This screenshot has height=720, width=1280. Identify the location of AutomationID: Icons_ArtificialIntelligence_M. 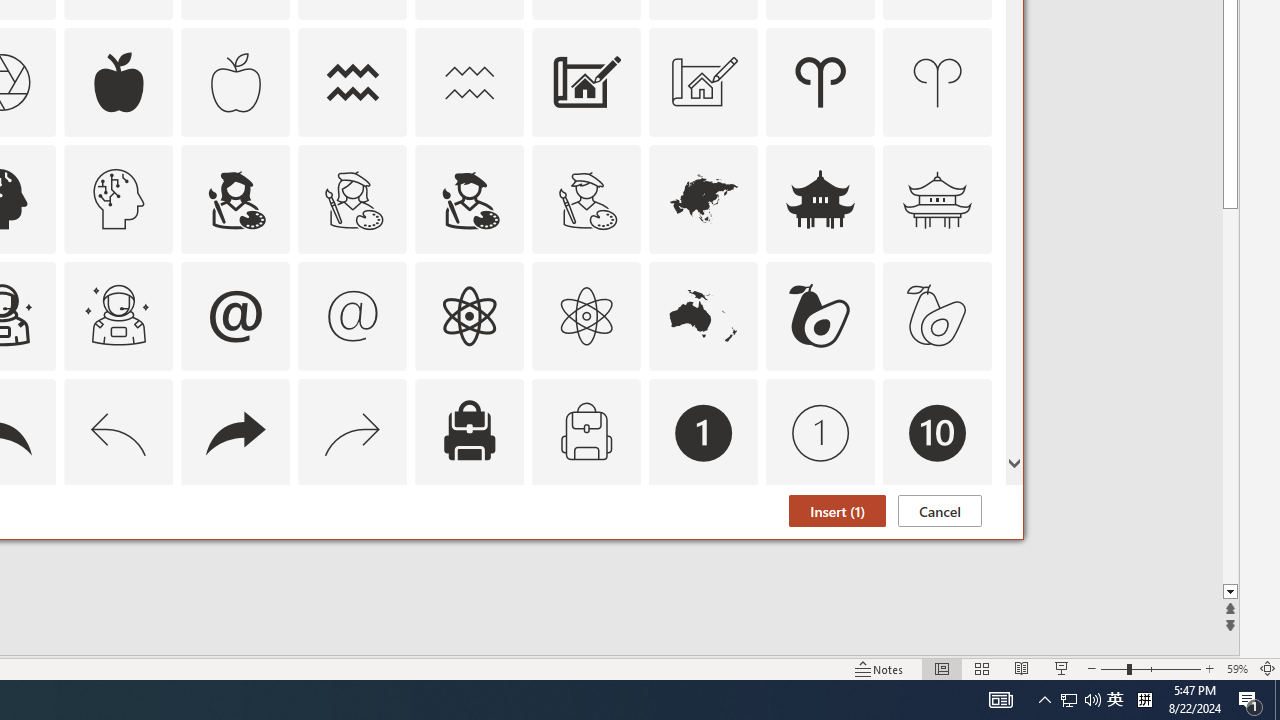
(118, 198).